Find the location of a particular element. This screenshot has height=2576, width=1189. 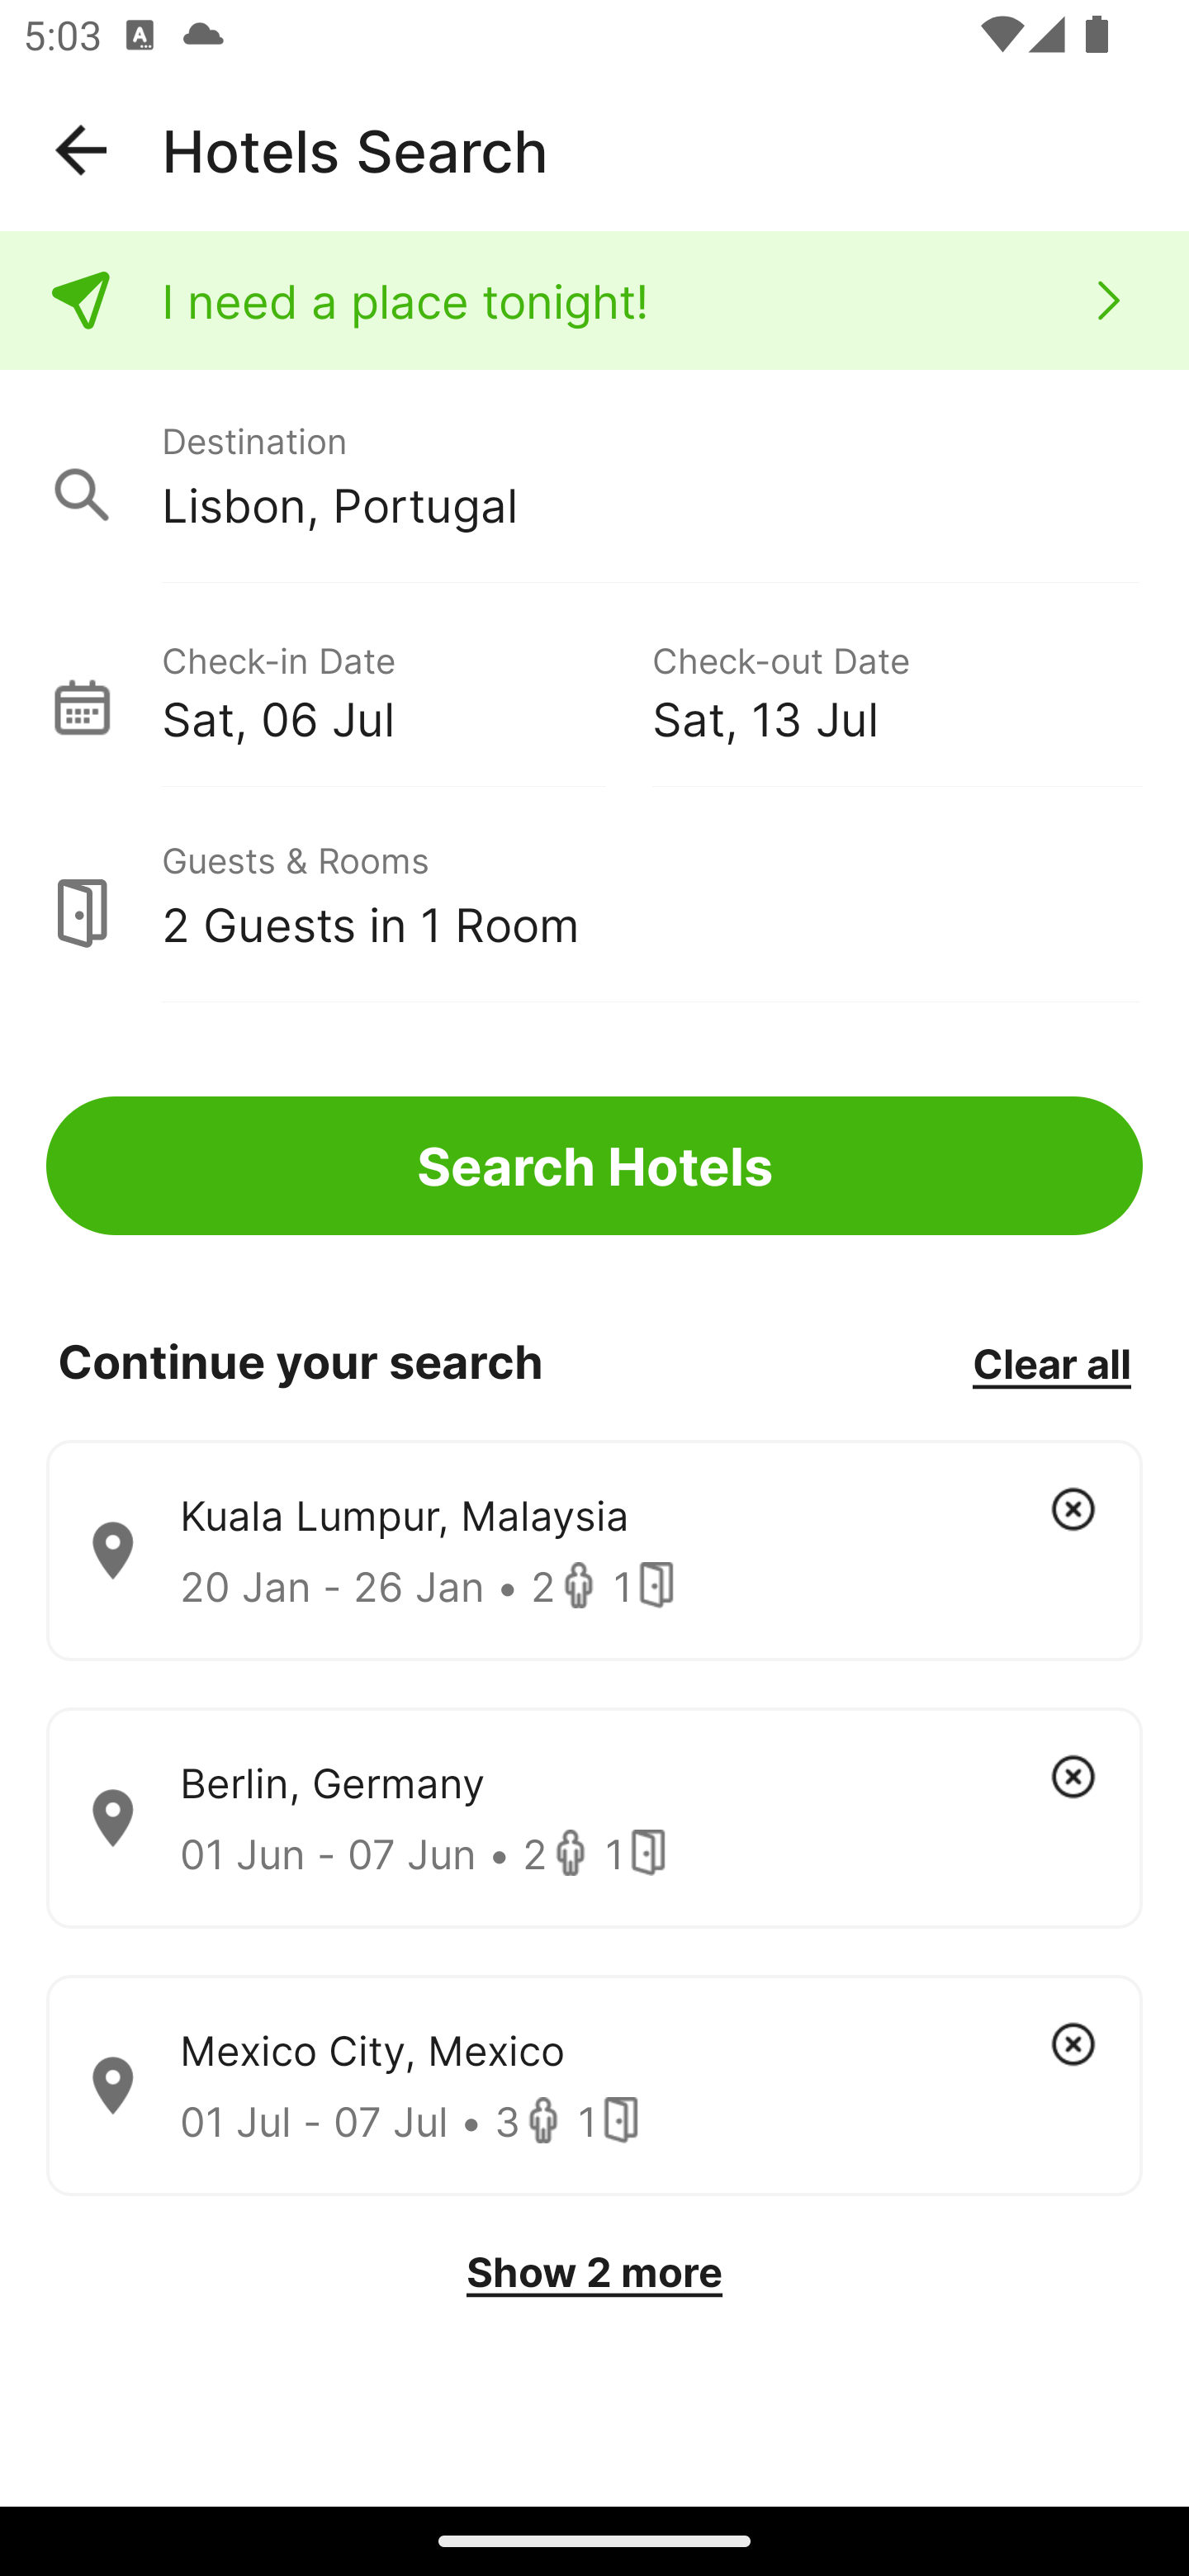

Kuala Lumpur, Malaysia 20 Jan - 26 Jan • 2  1  is located at coordinates (594, 1551).